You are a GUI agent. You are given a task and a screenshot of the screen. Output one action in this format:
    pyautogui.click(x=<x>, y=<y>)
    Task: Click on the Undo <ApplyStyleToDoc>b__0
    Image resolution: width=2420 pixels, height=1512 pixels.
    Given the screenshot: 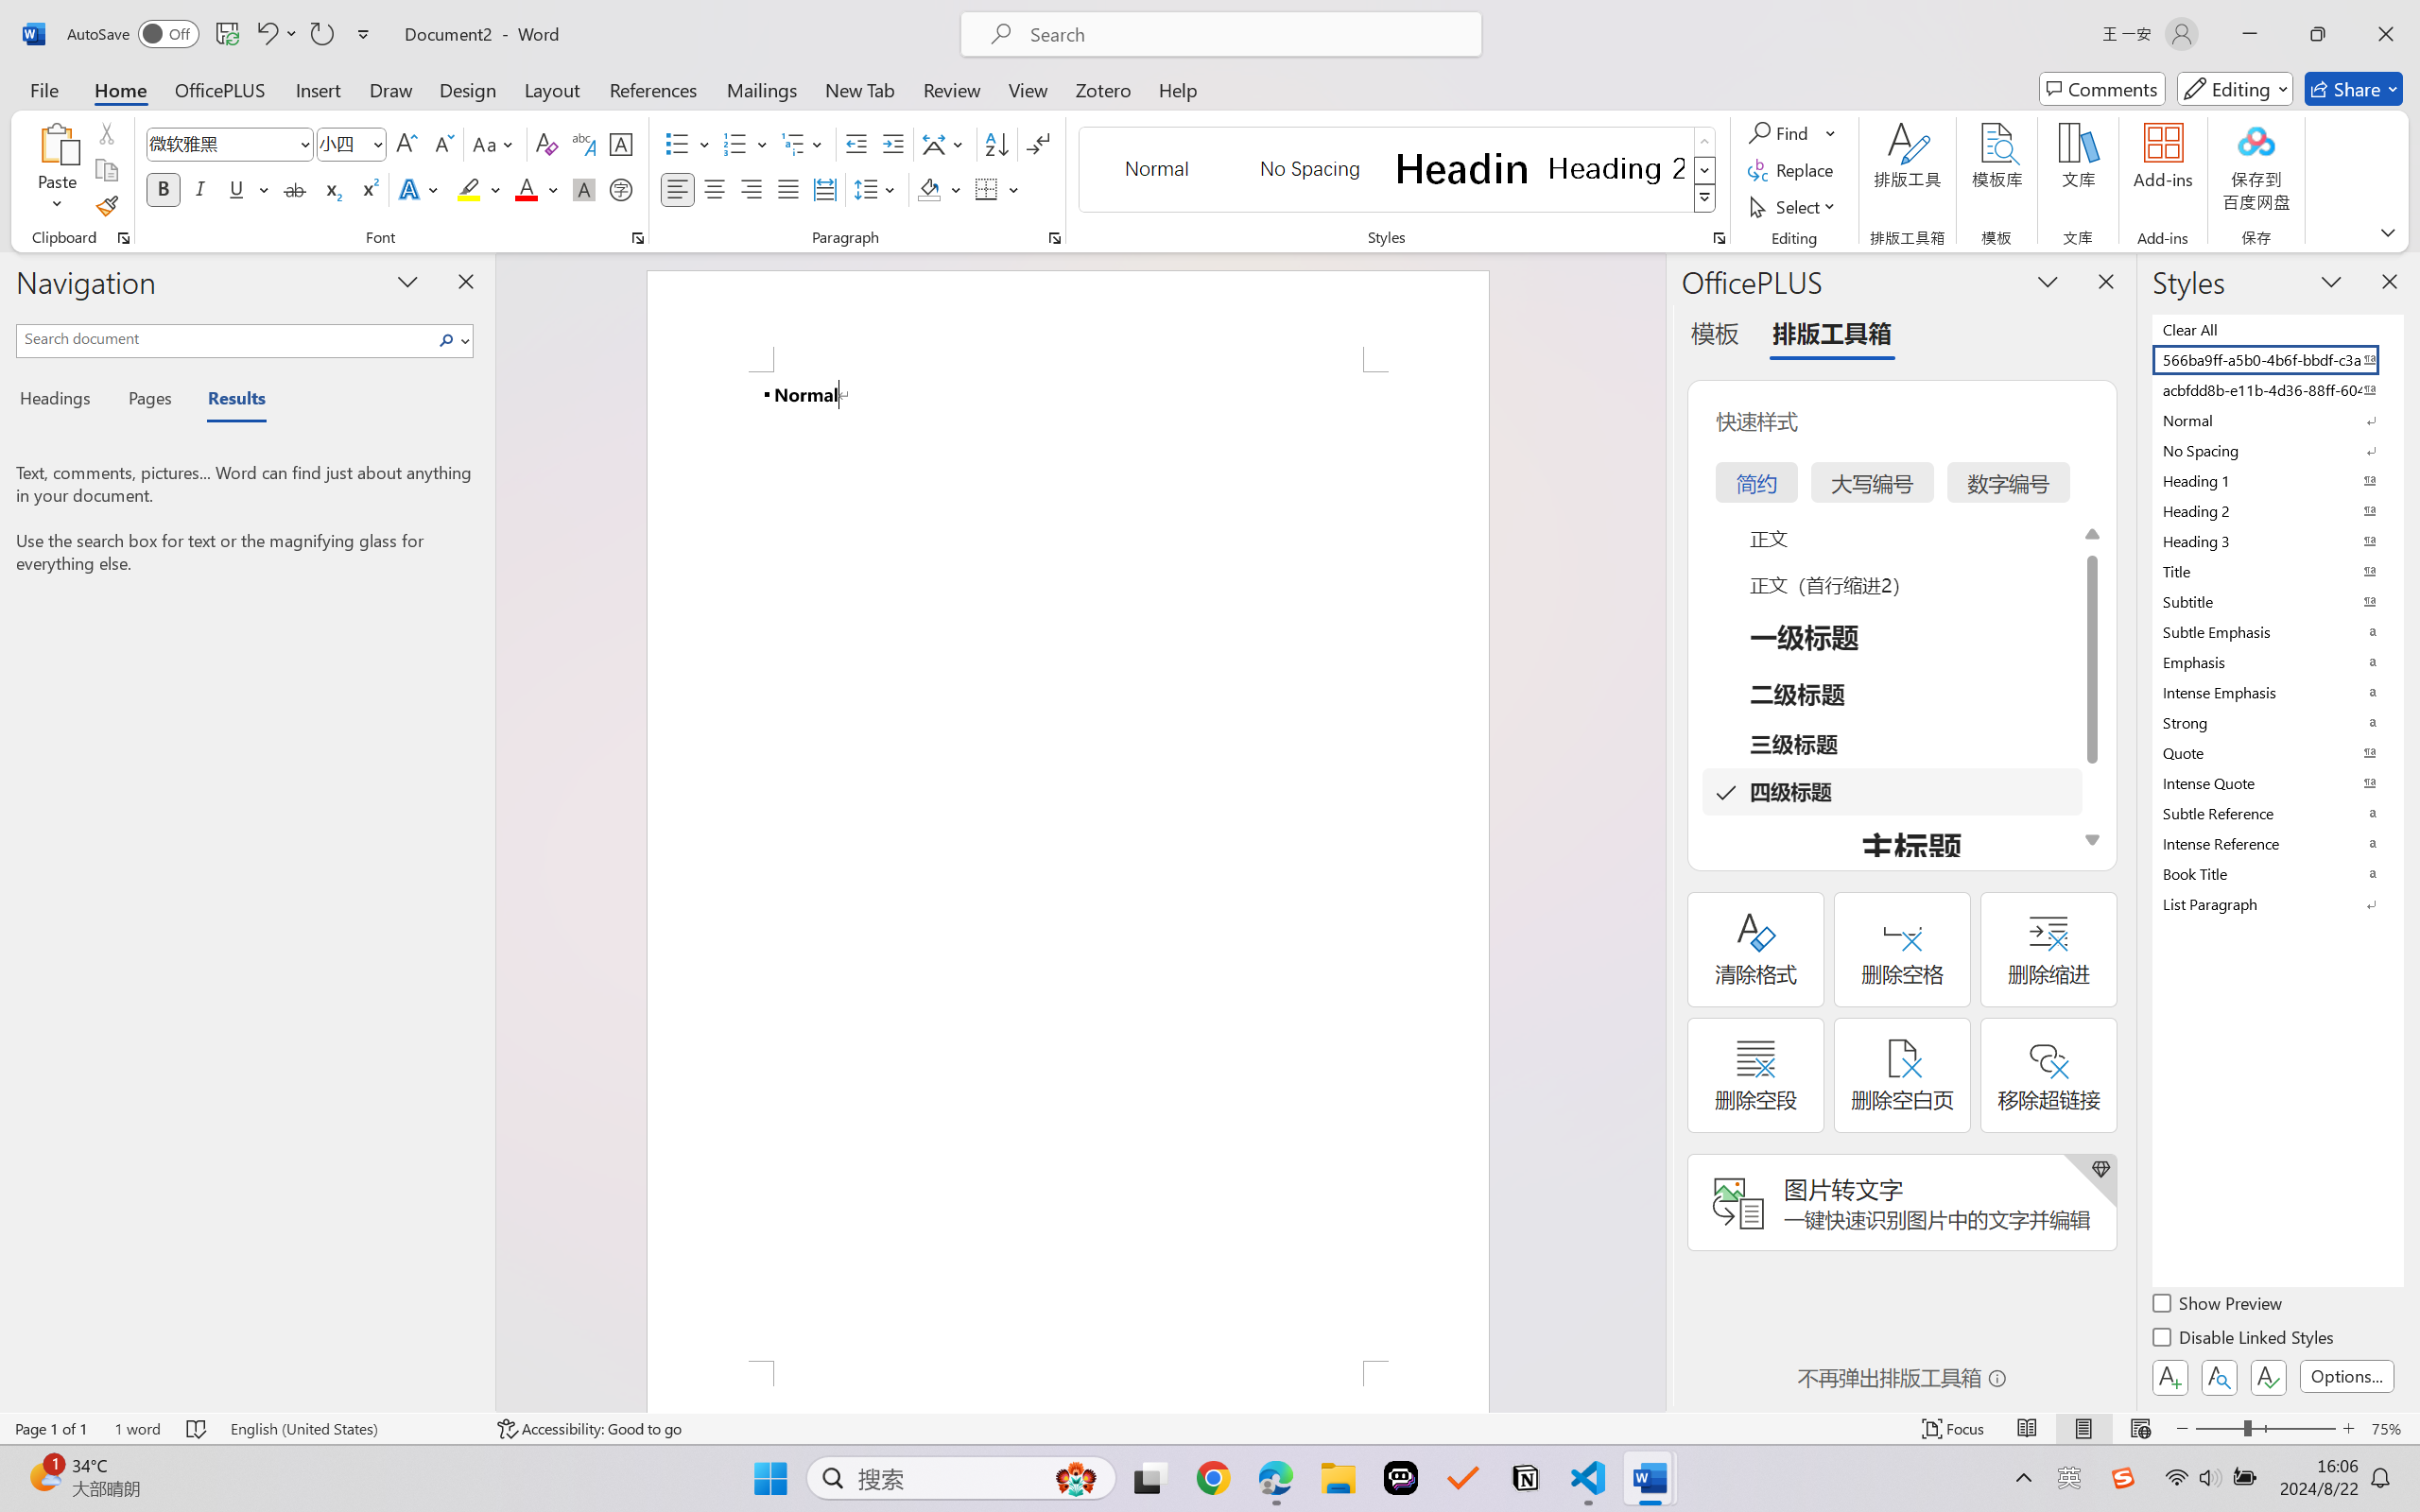 What is the action you would take?
    pyautogui.click(x=276, y=34)
    